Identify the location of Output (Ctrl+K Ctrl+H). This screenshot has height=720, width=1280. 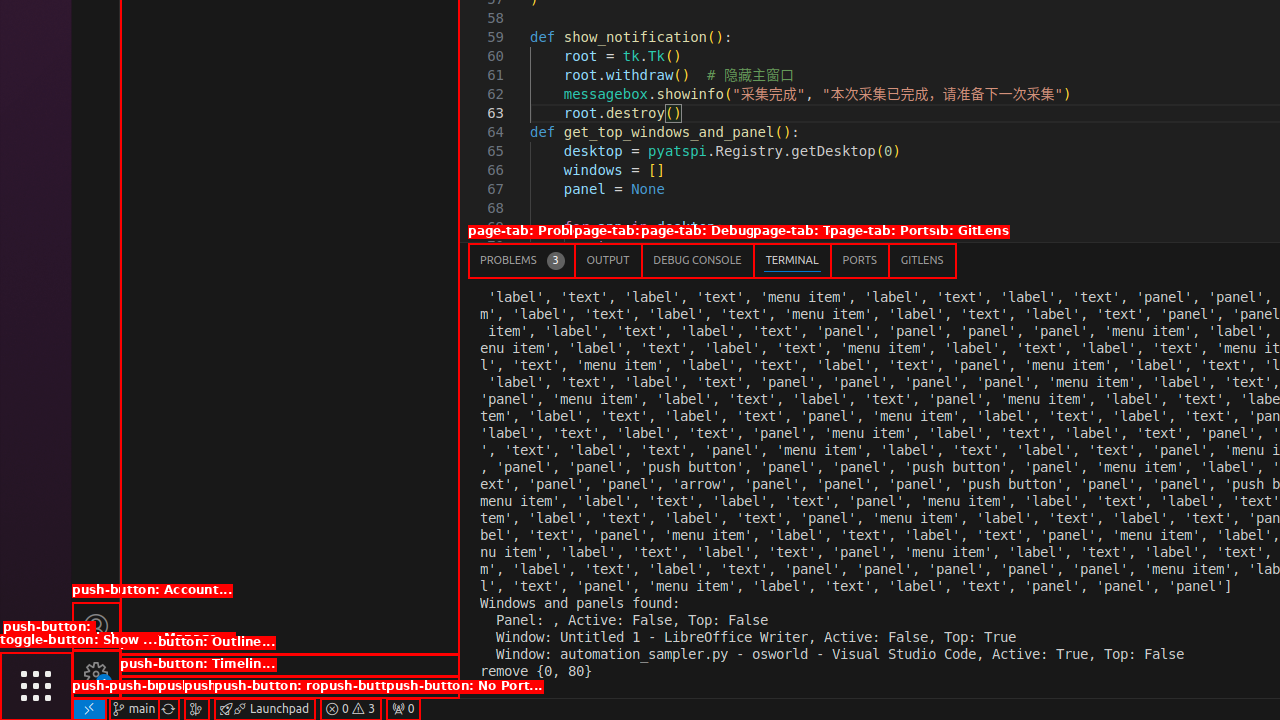
(608, 260).